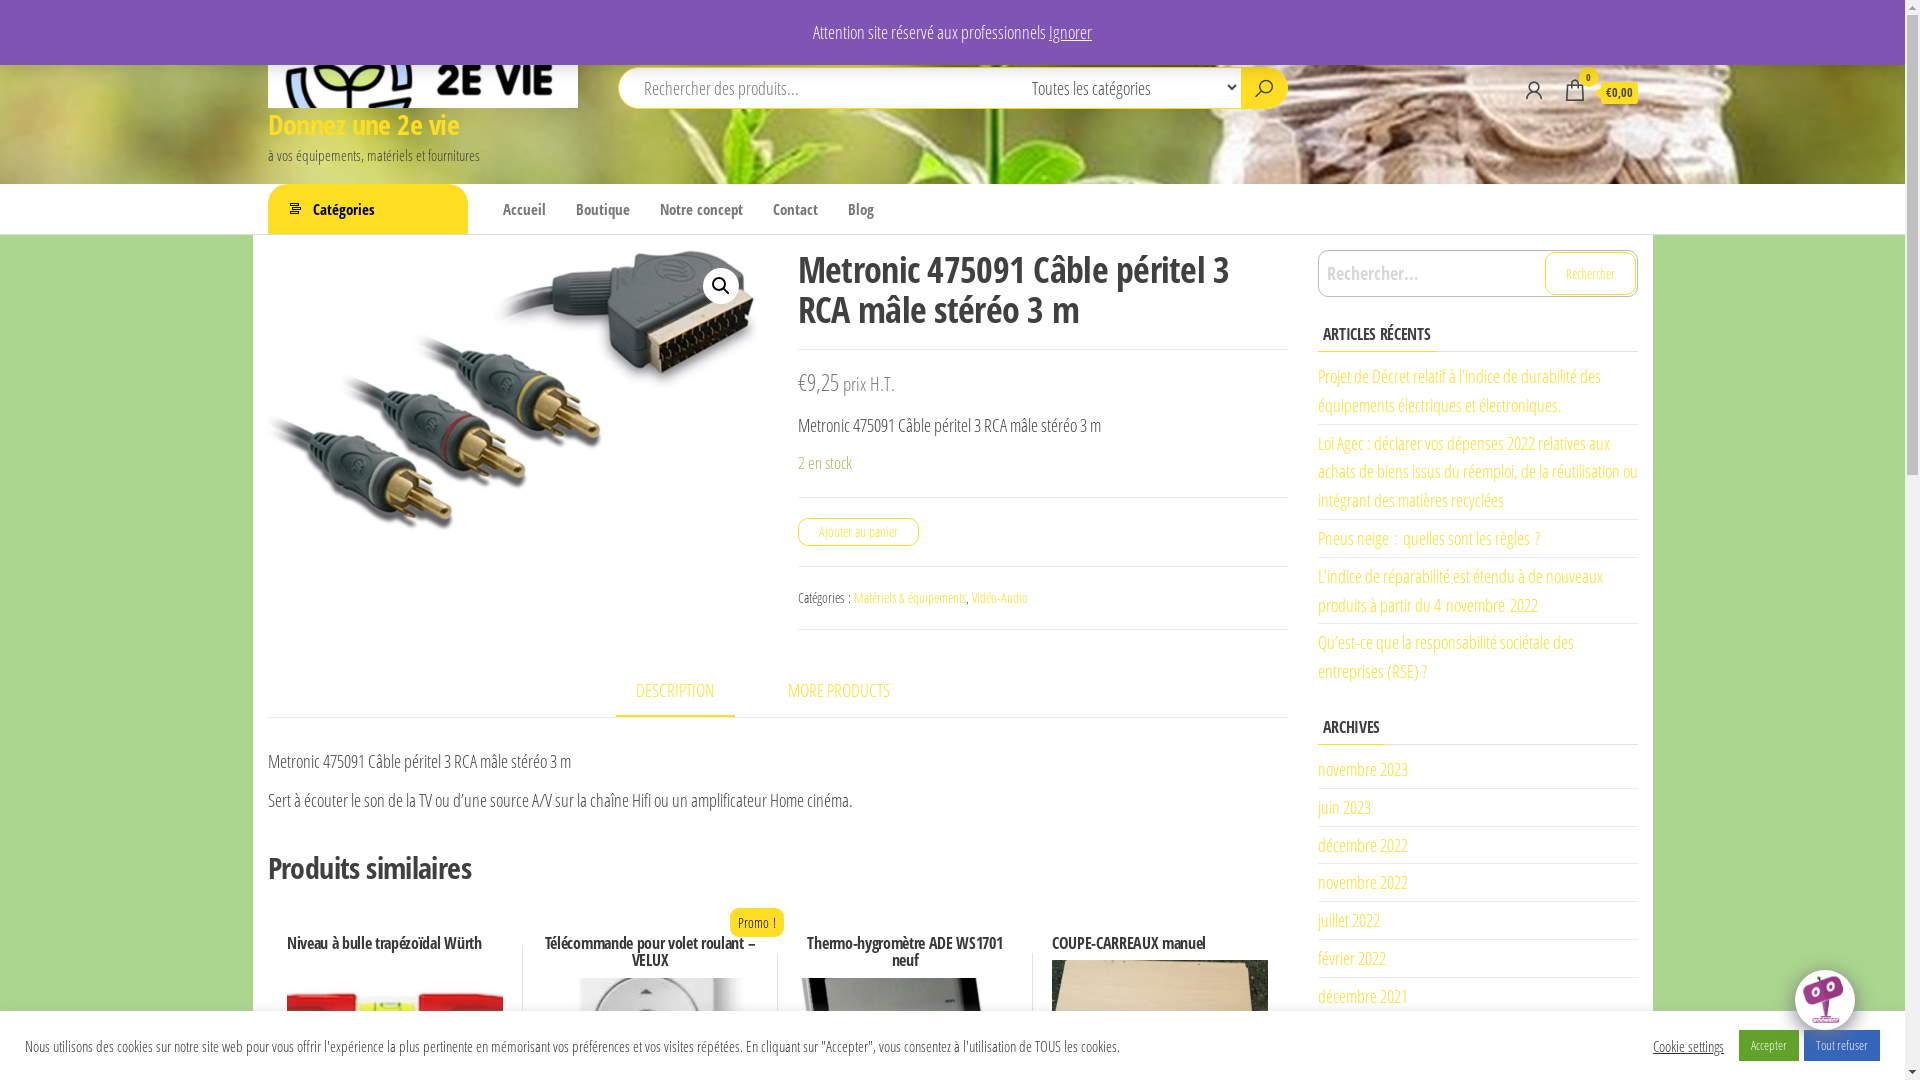 This screenshot has height=1080, width=1920. What do you see at coordinates (513, 390) in the screenshot?
I see `Cable 3 RCA PERITEL - 3m` at bounding box center [513, 390].